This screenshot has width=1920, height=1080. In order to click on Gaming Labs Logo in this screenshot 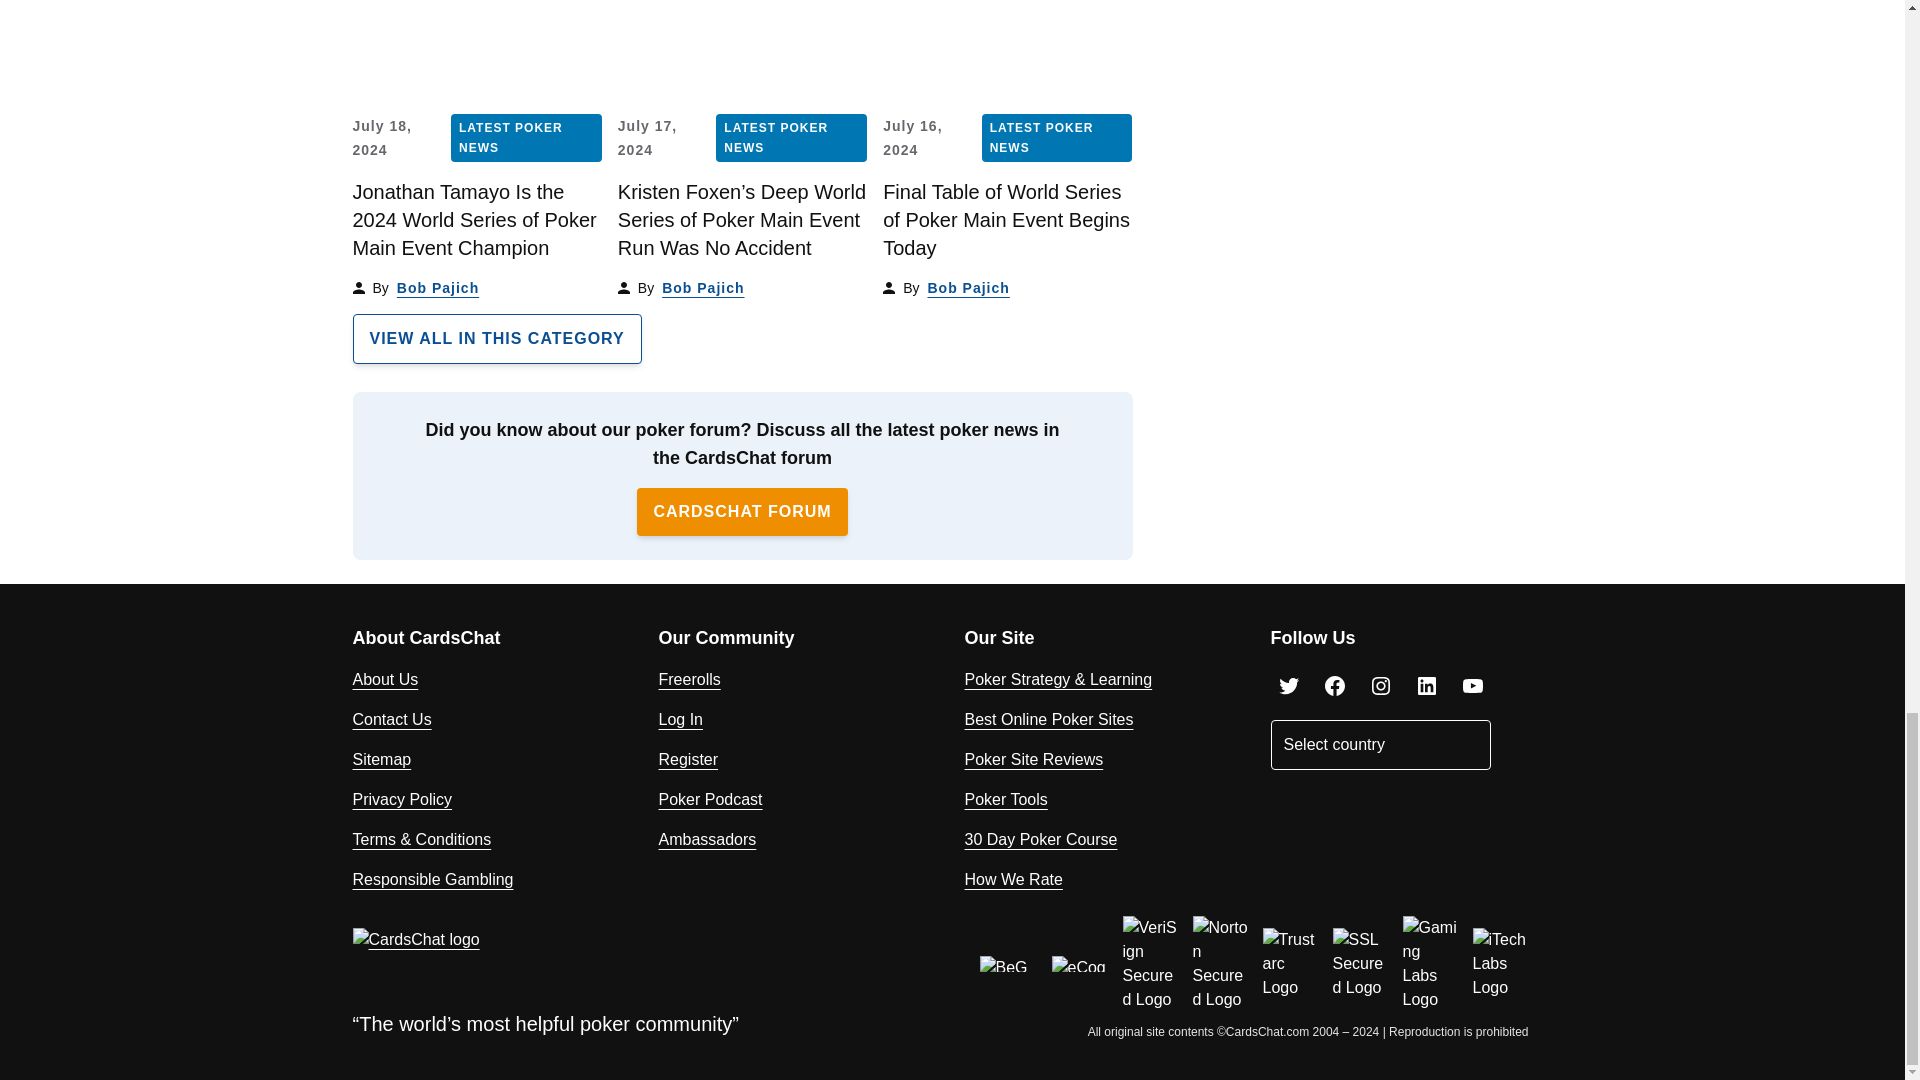, I will do `click(1429, 963)`.